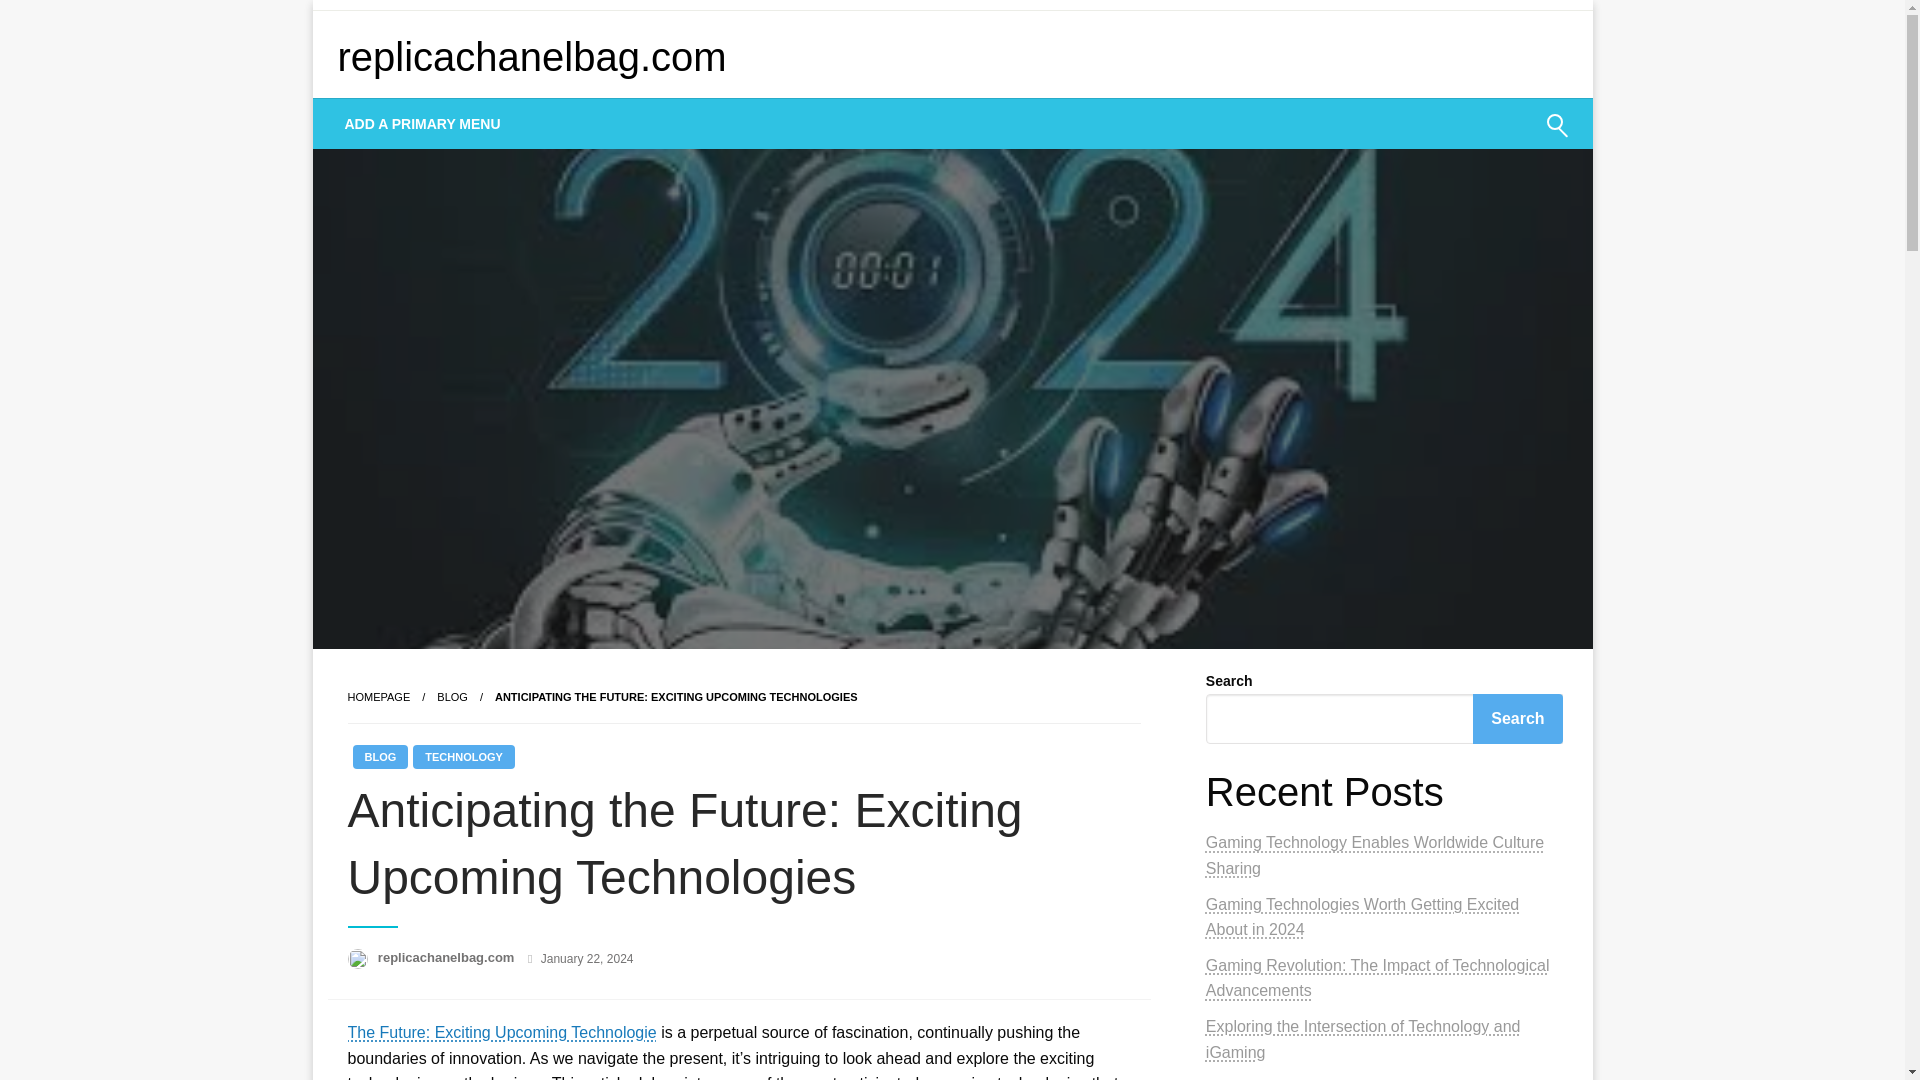 This screenshot has width=1920, height=1080. Describe the element at coordinates (452, 697) in the screenshot. I see `Blog` at that location.